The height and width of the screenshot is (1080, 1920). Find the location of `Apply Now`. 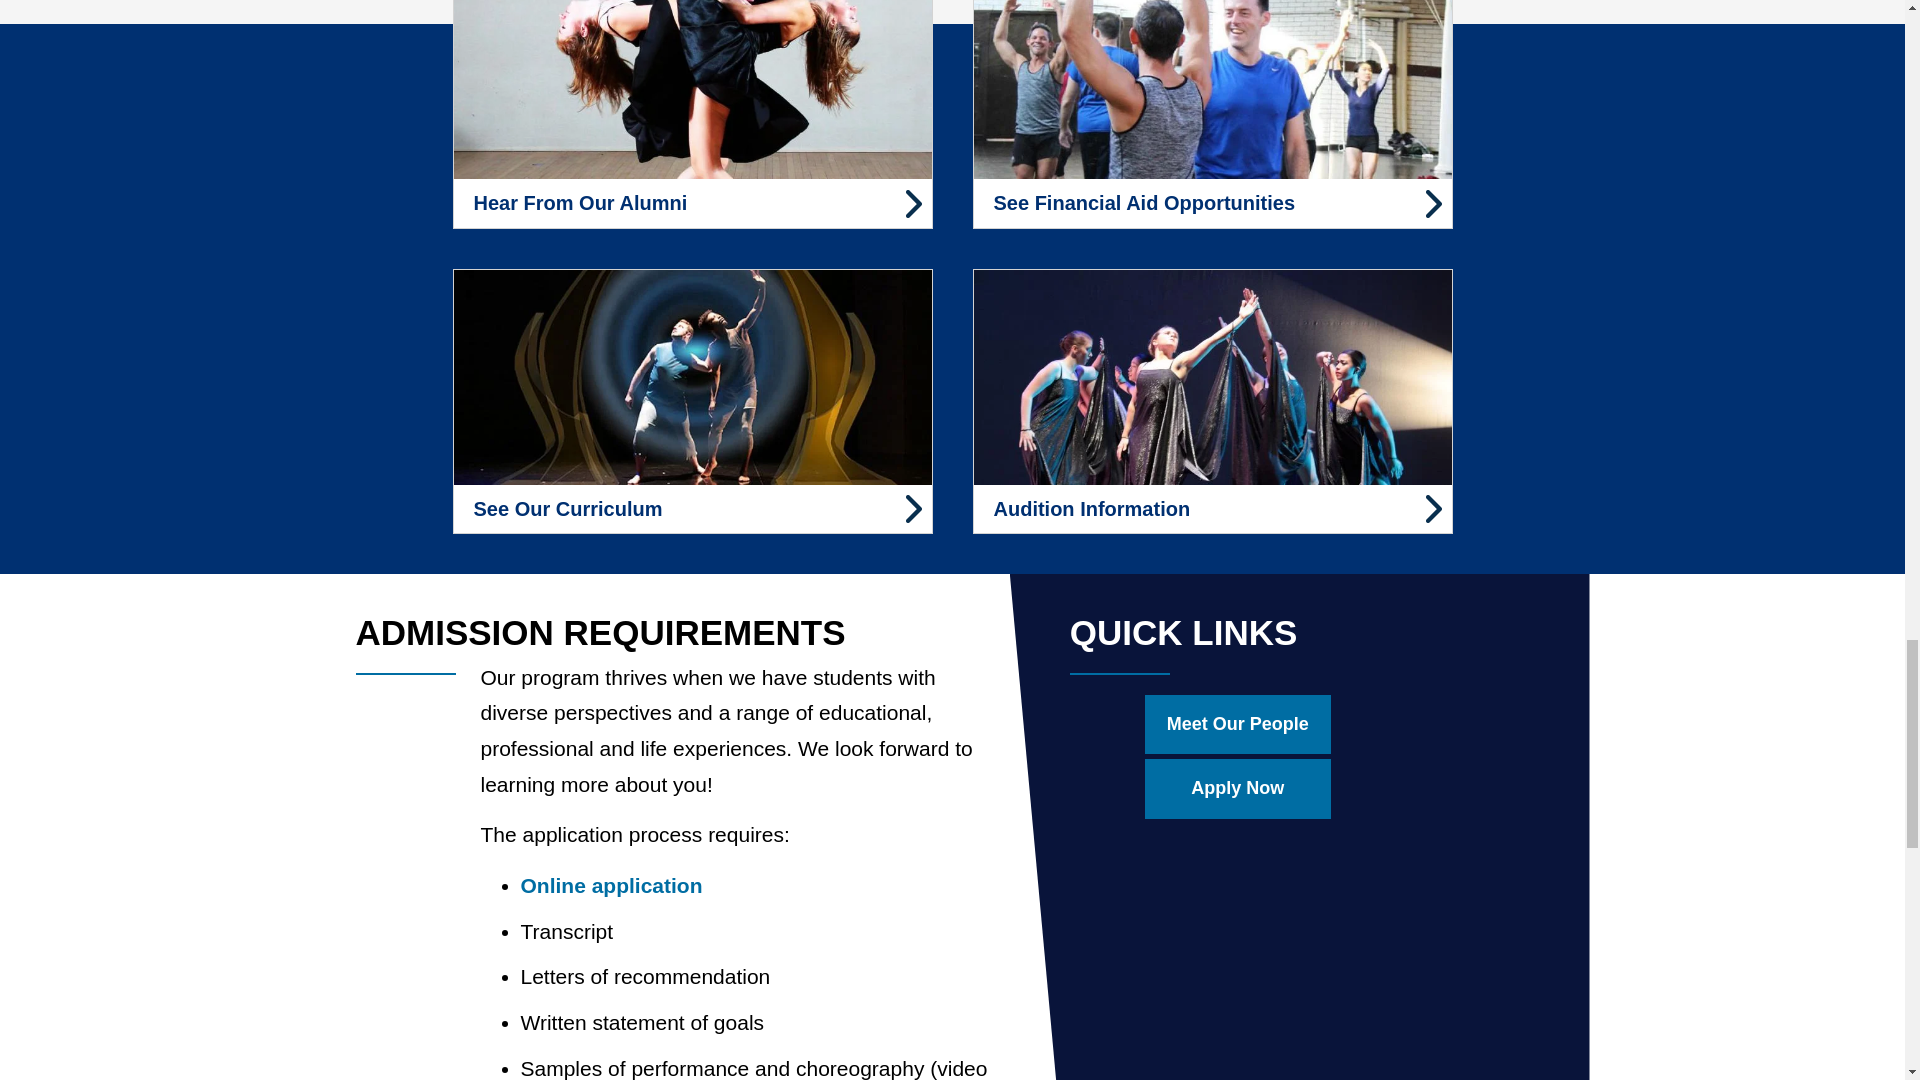

Apply Now is located at coordinates (1237, 788).